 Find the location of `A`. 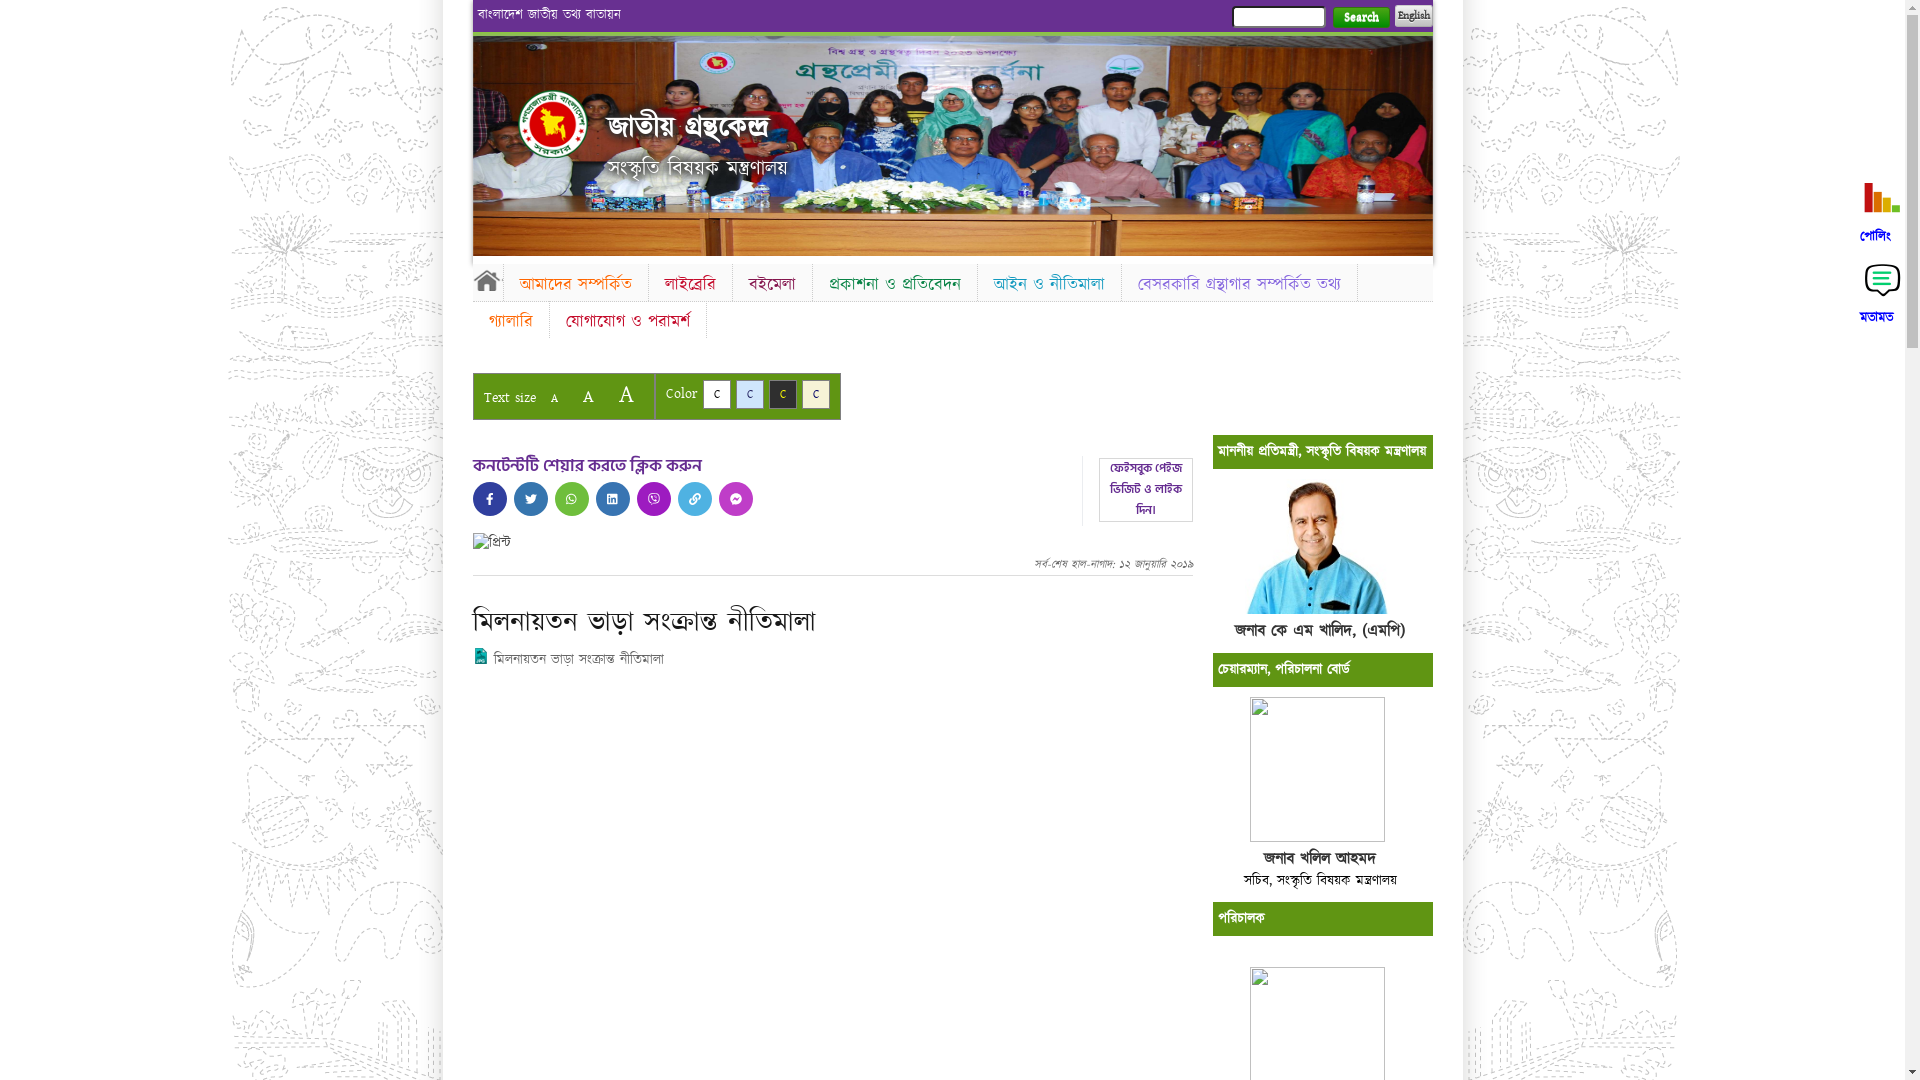

A is located at coordinates (554, 398).